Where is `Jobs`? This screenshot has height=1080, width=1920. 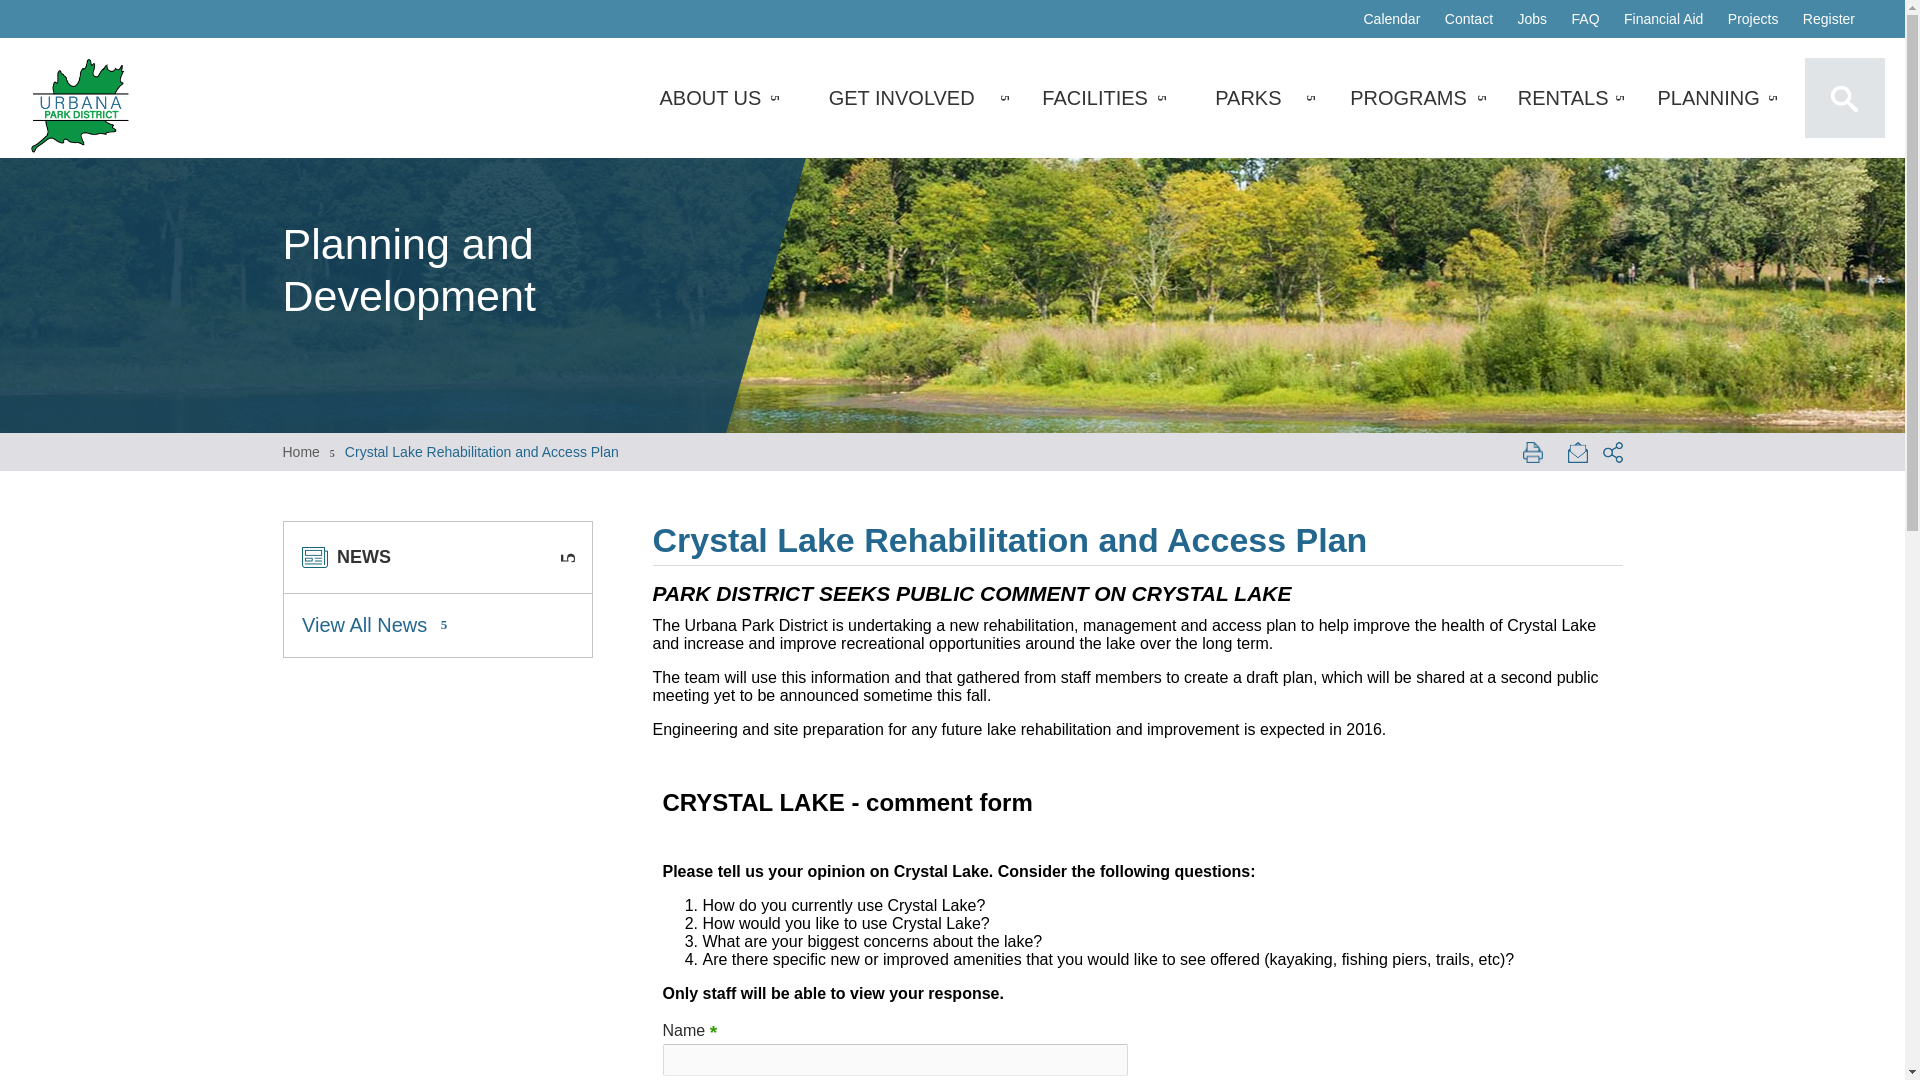
Jobs is located at coordinates (1532, 18).